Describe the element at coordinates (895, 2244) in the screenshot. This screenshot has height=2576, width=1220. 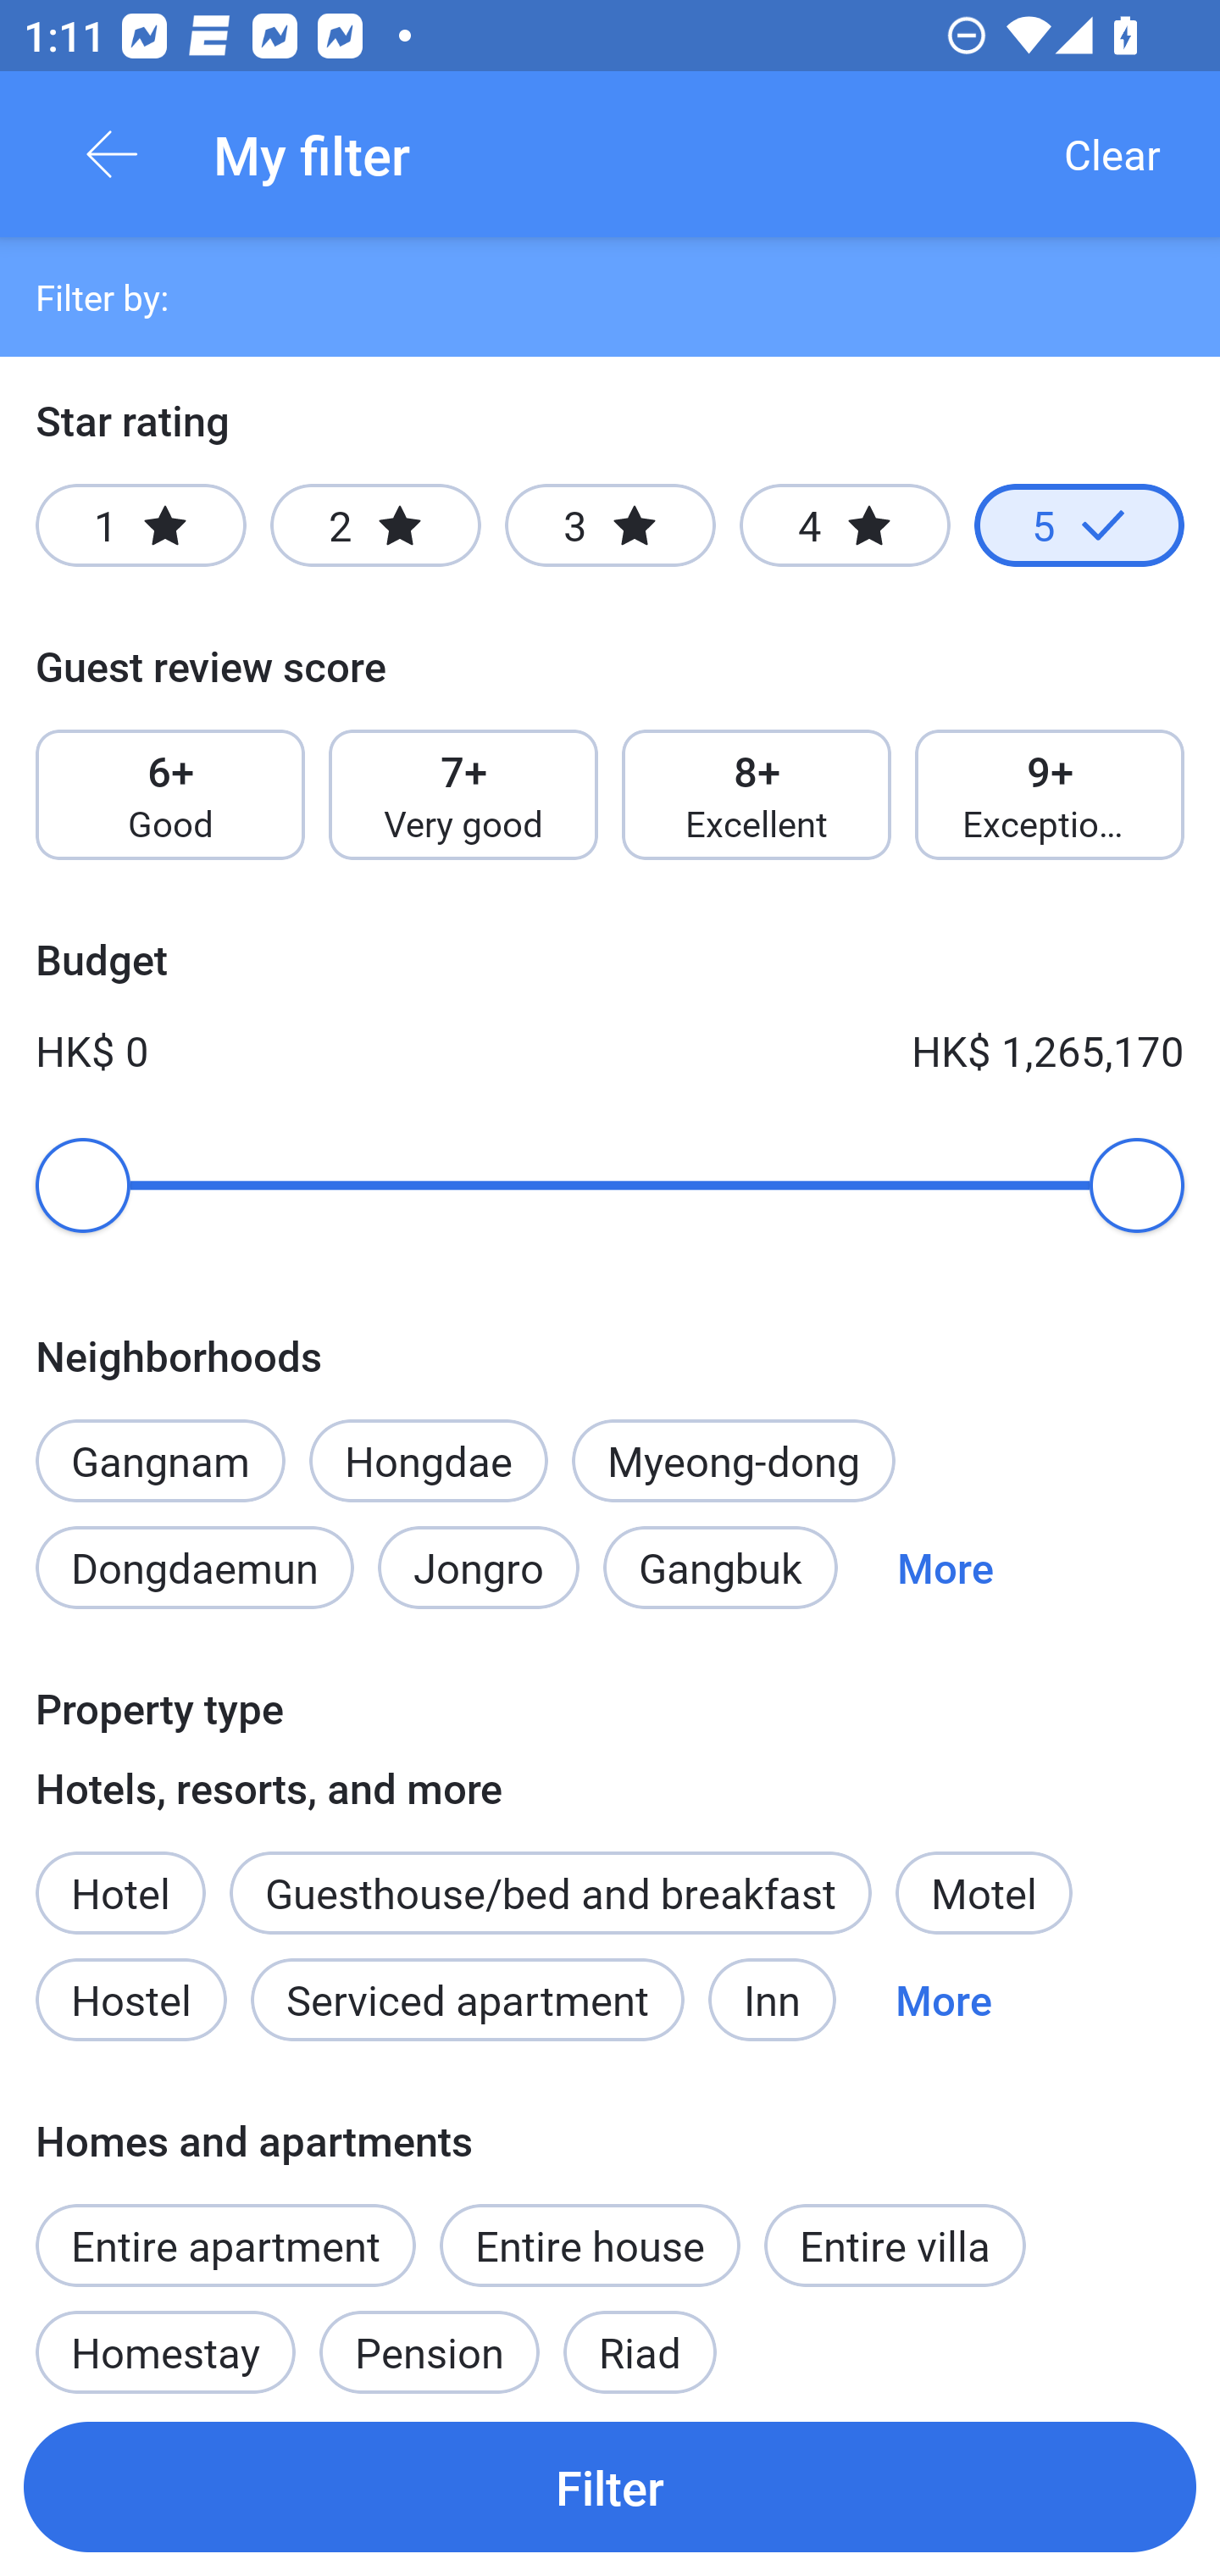
I see `Entire villa` at that location.